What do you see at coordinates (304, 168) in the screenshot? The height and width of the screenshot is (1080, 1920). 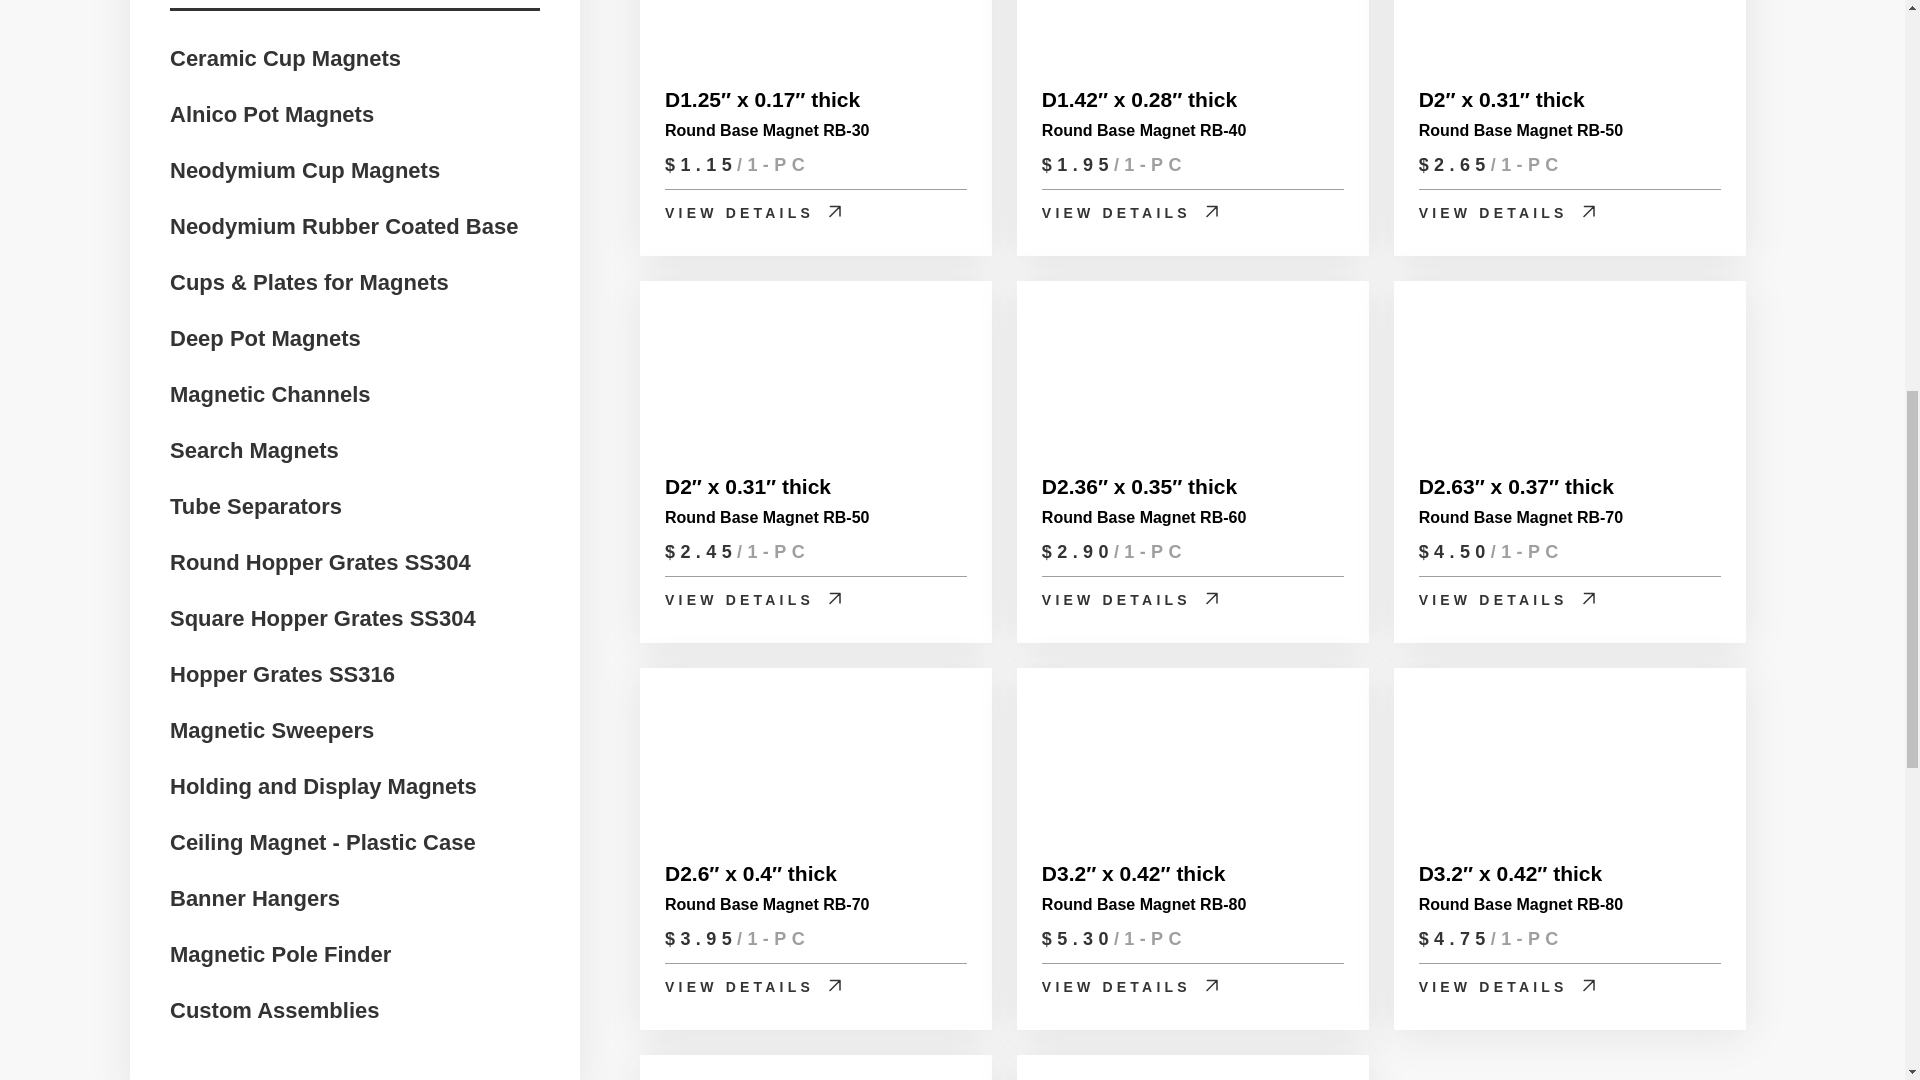 I see `Neodymium Cup Magnets` at bounding box center [304, 168].